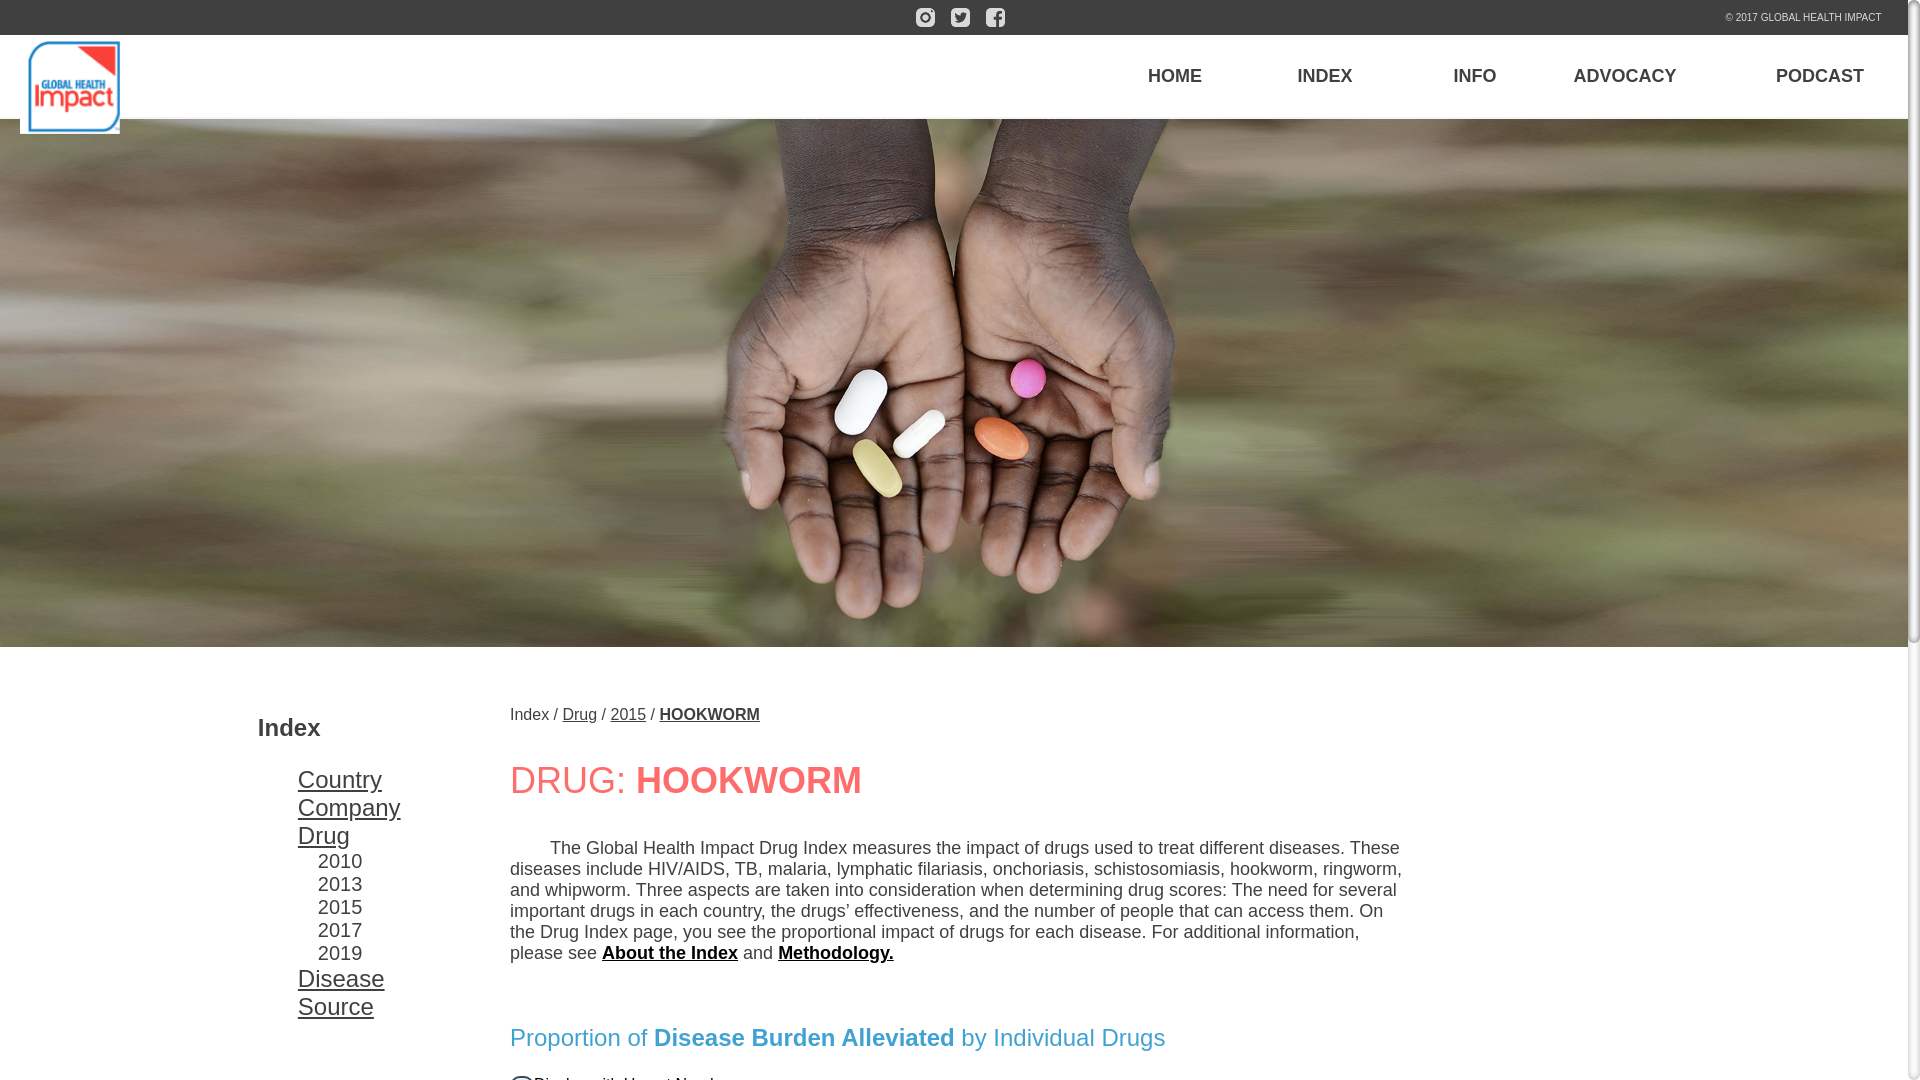 The height and width of the screenshot is (1080, 1920). Describe the element at coordinates (1324, 76) in the screenshot. I see `INDEX` at that location.